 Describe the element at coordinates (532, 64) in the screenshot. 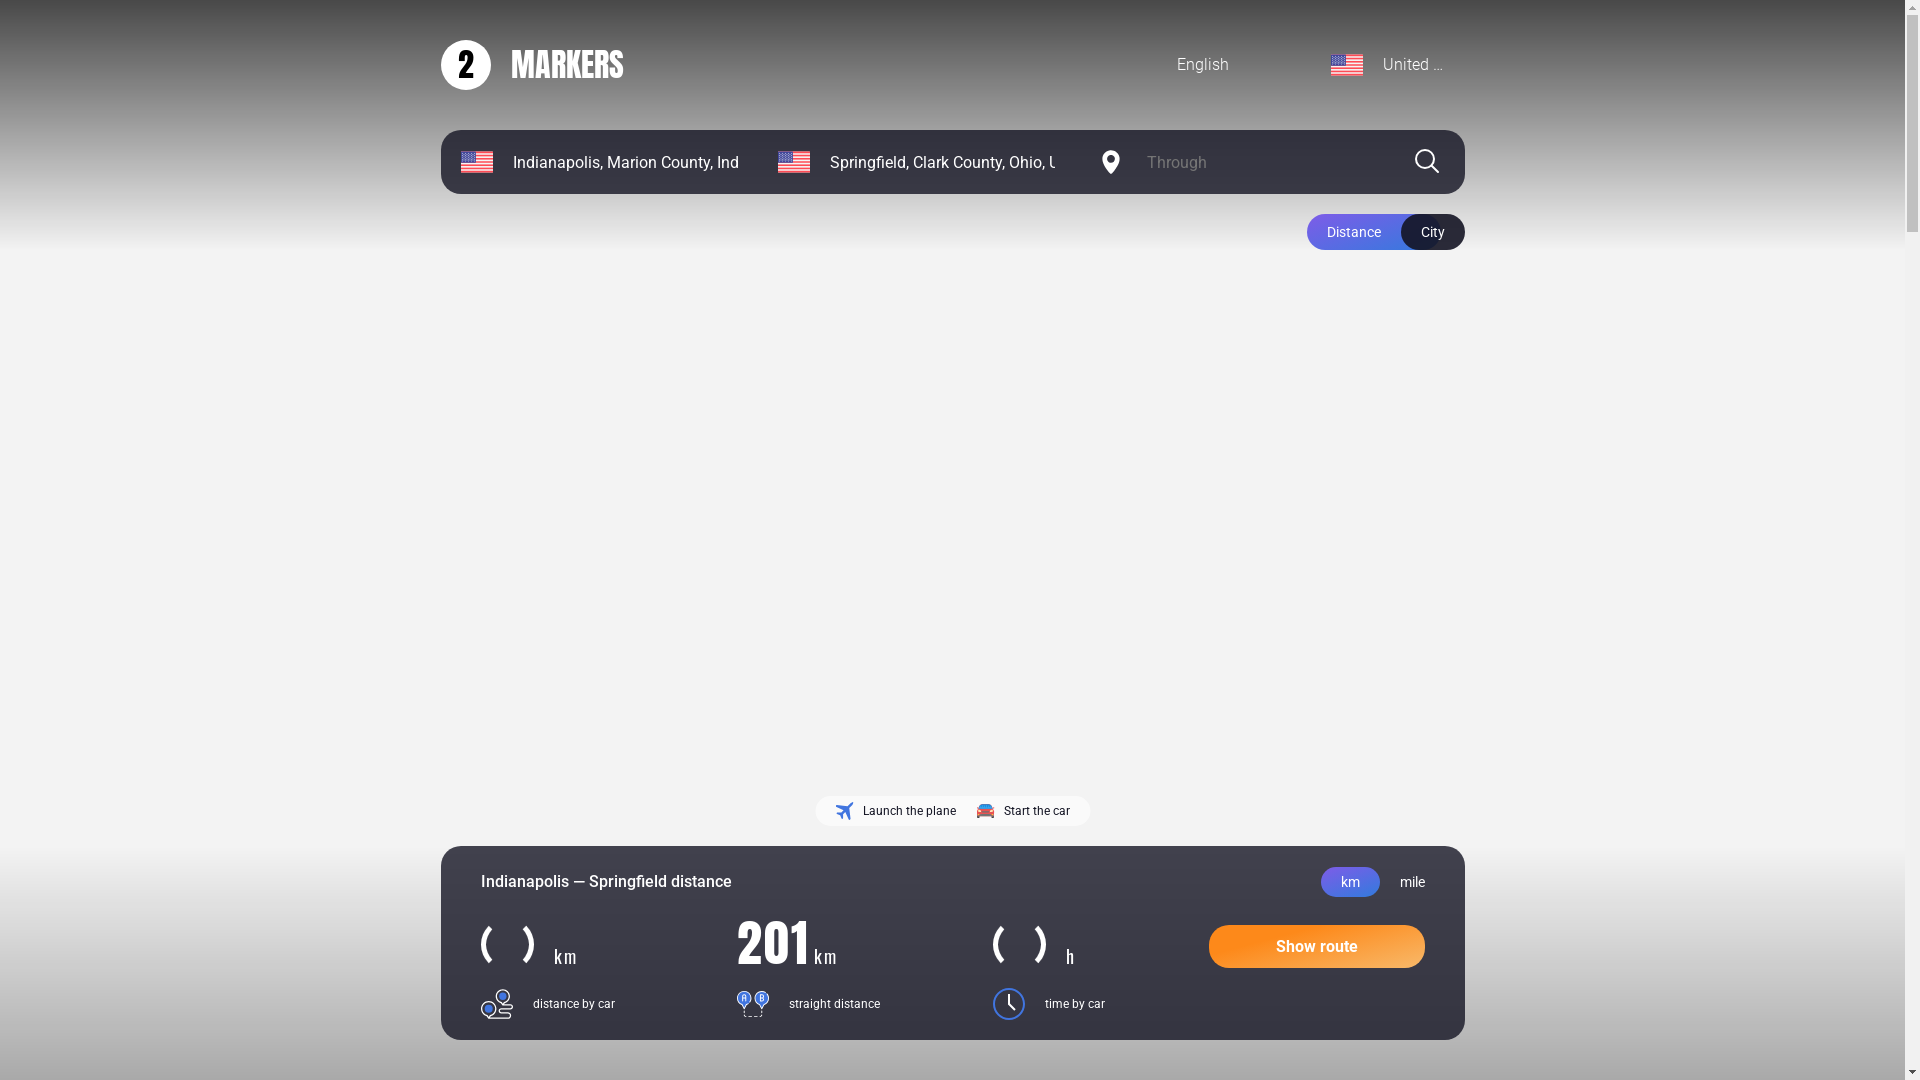

I see `2MARKERS` at that location.